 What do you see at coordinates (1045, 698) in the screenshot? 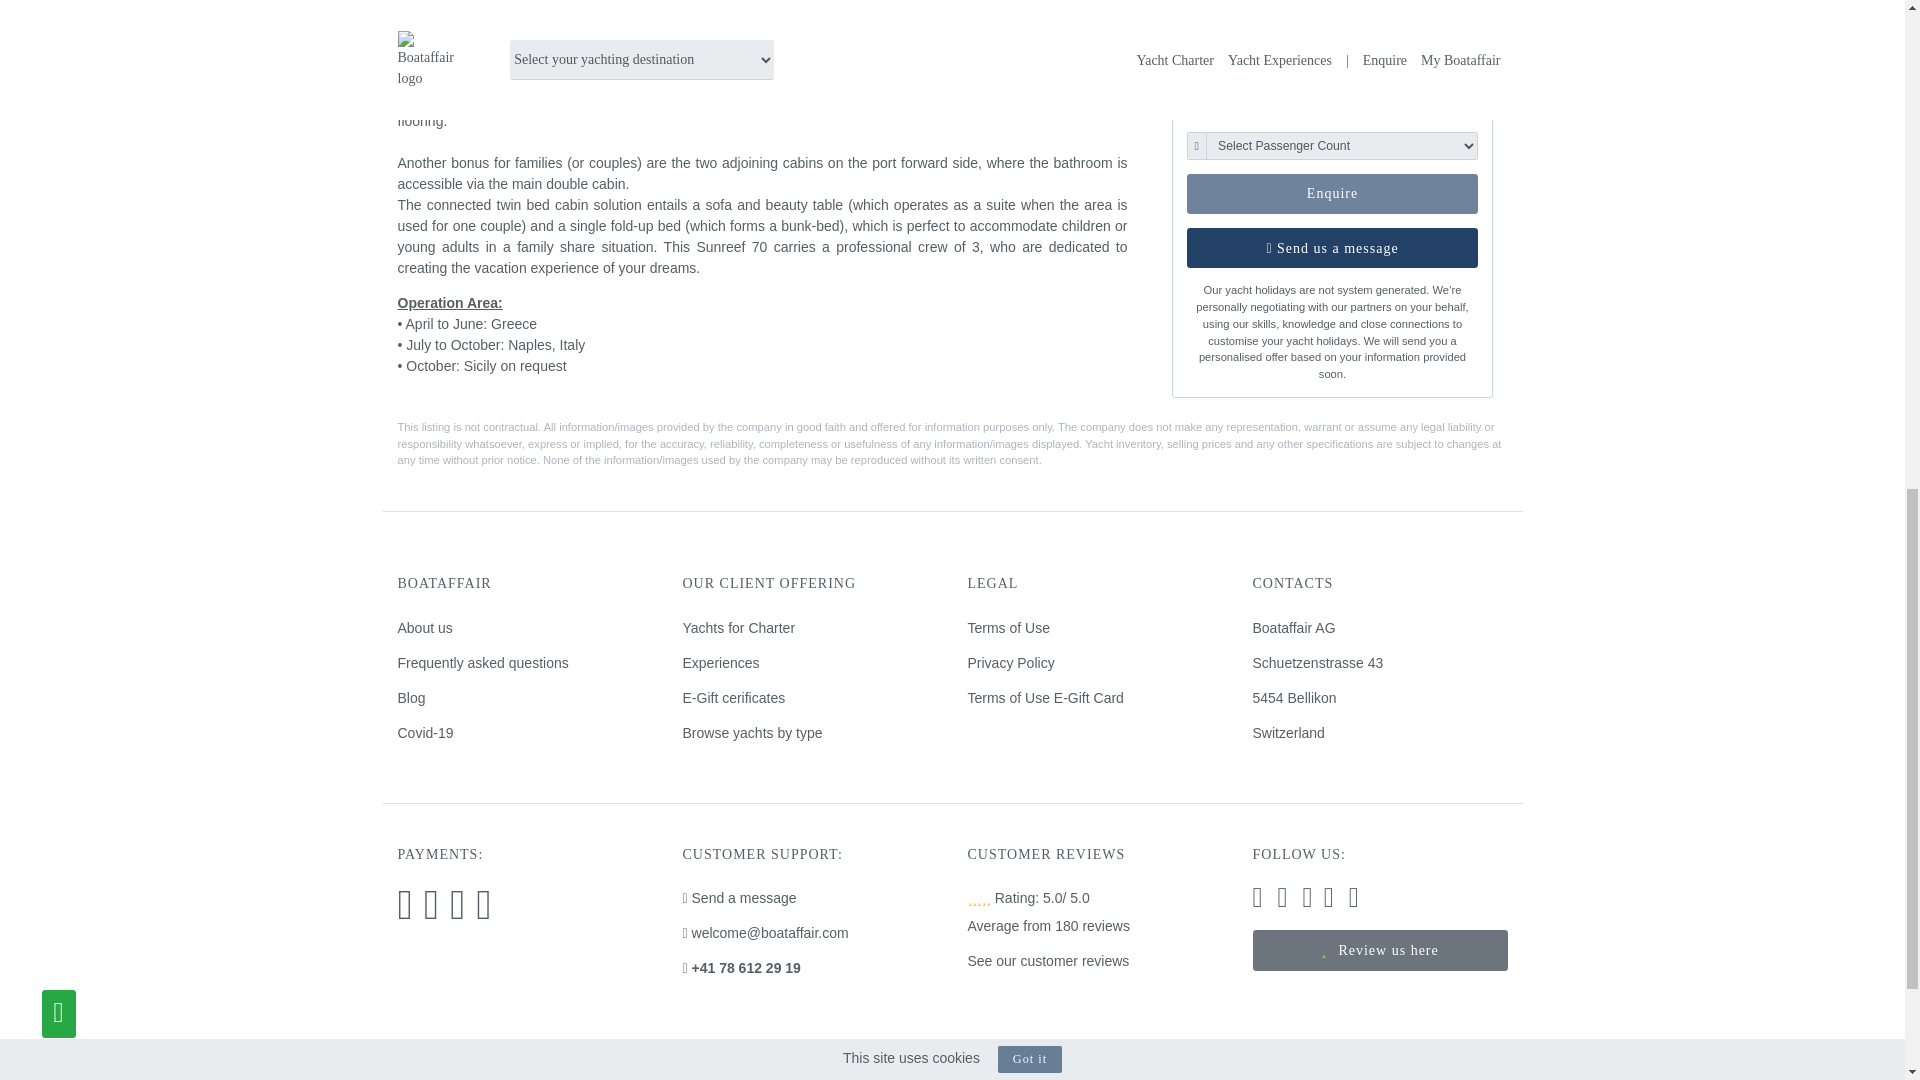
I see `Terms of Use E-Gift Card` at bounding box center [1045, 698].